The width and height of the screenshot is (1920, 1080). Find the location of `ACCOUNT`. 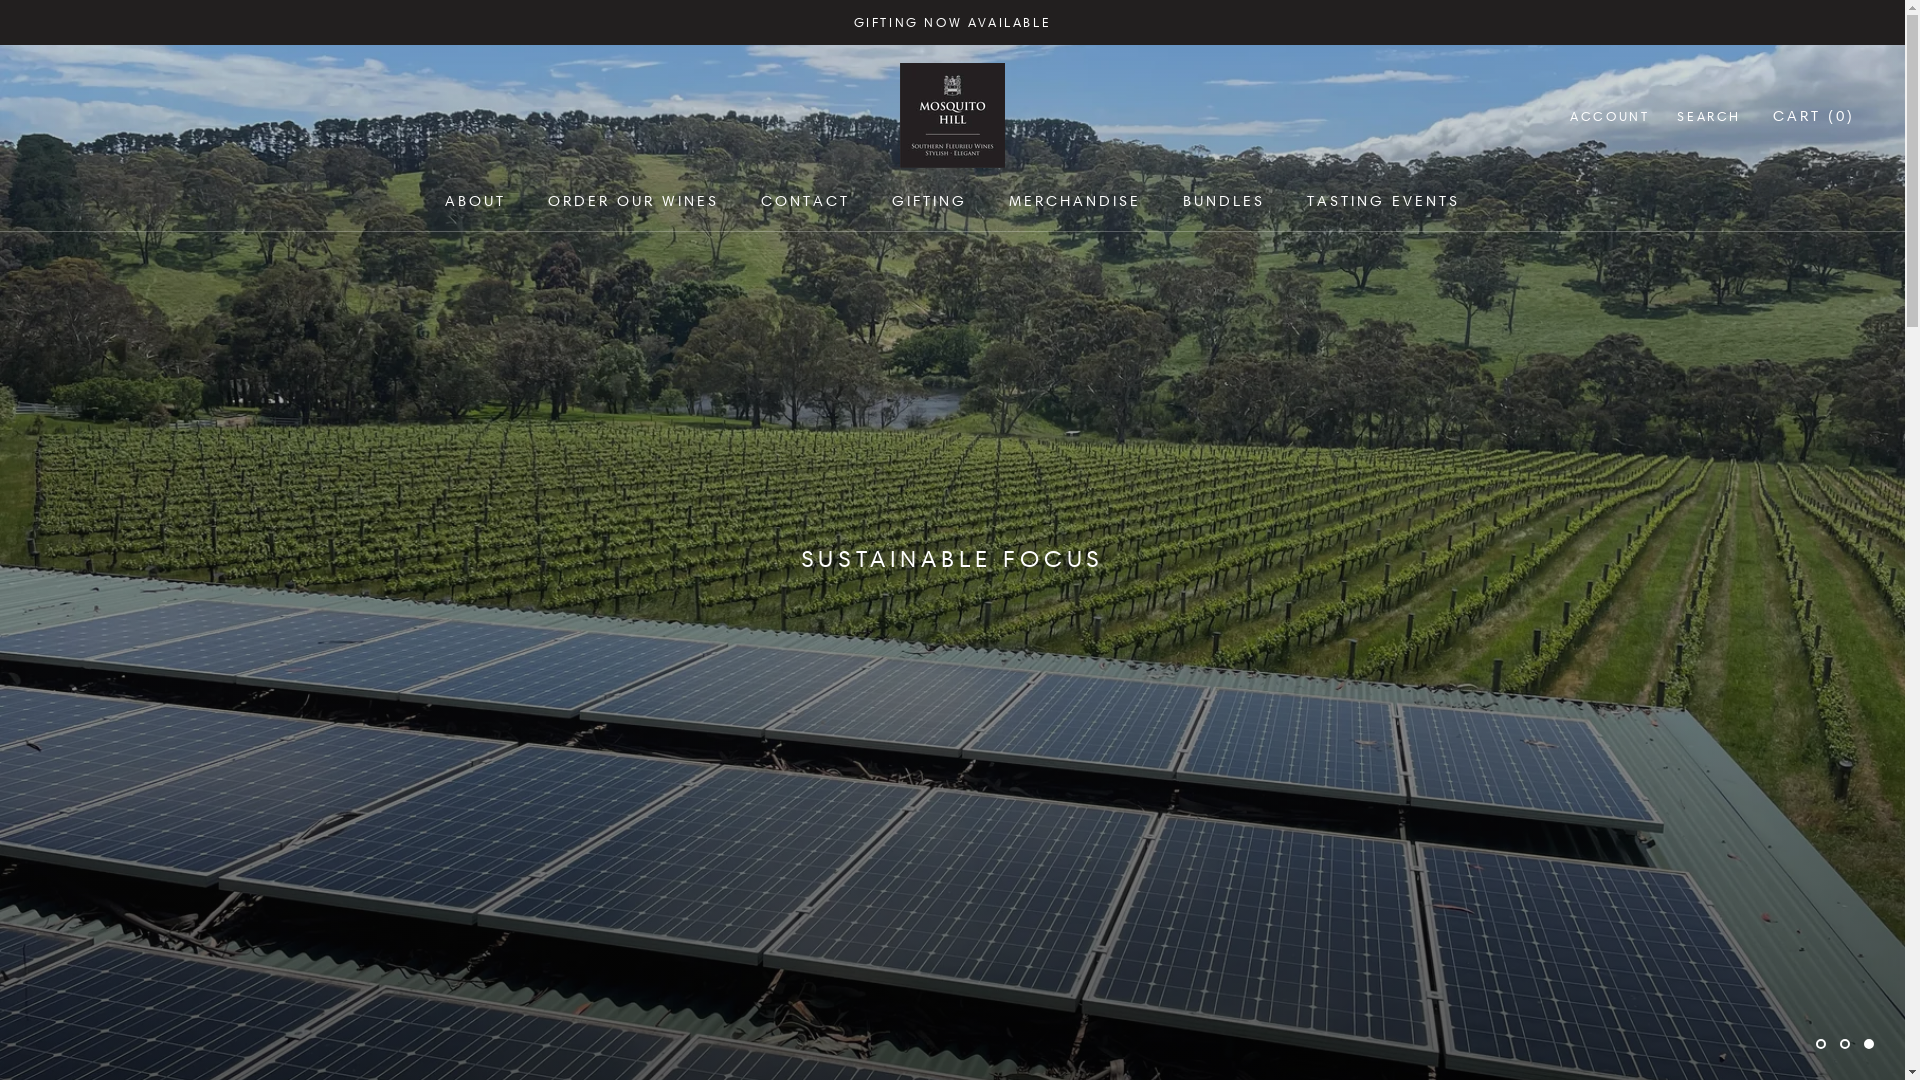

ACCOUNT is located at coordinates (1610, 116).